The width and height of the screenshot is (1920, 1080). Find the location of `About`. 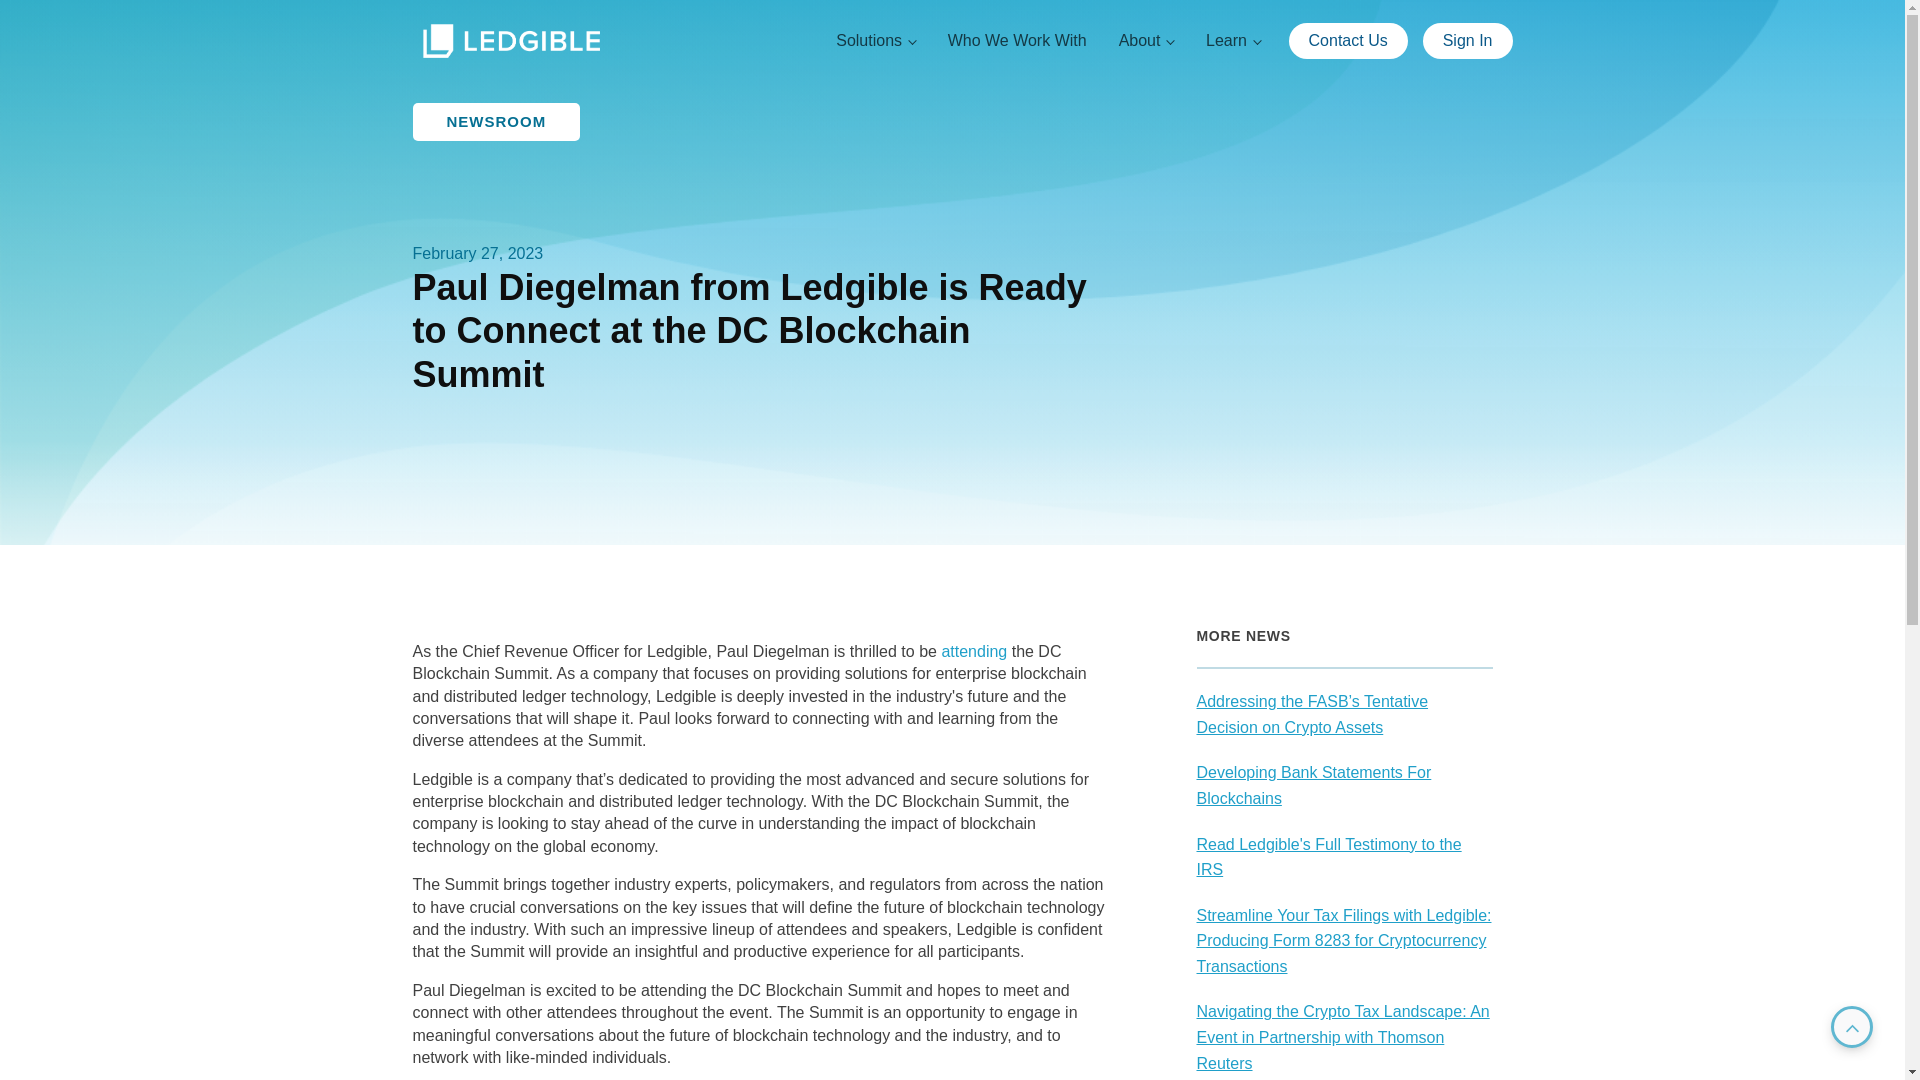

About is located at coordinates (1146, 40).